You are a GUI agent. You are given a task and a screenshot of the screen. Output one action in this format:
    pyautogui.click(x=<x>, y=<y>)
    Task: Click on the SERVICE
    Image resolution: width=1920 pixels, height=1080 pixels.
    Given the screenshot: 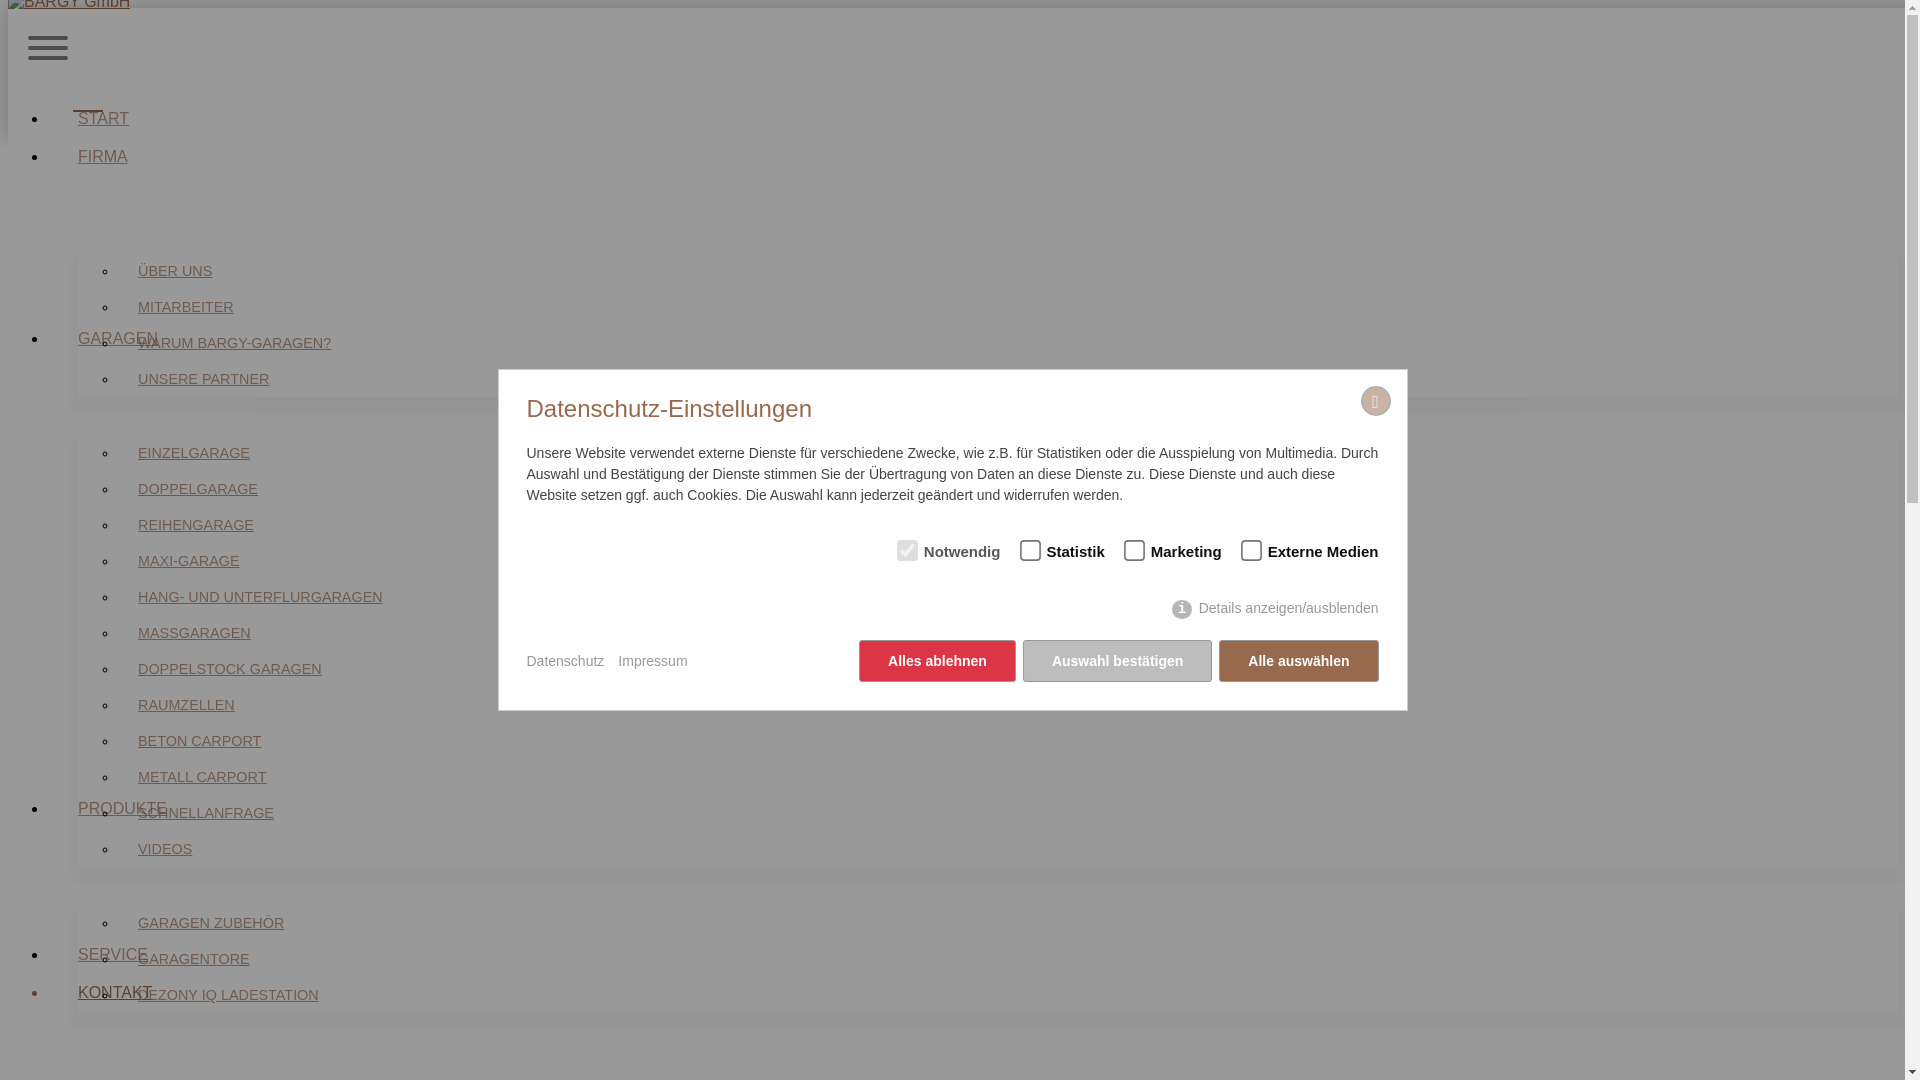 What is the action you would take?
    pyautogui.click(x=113, y=954)
    